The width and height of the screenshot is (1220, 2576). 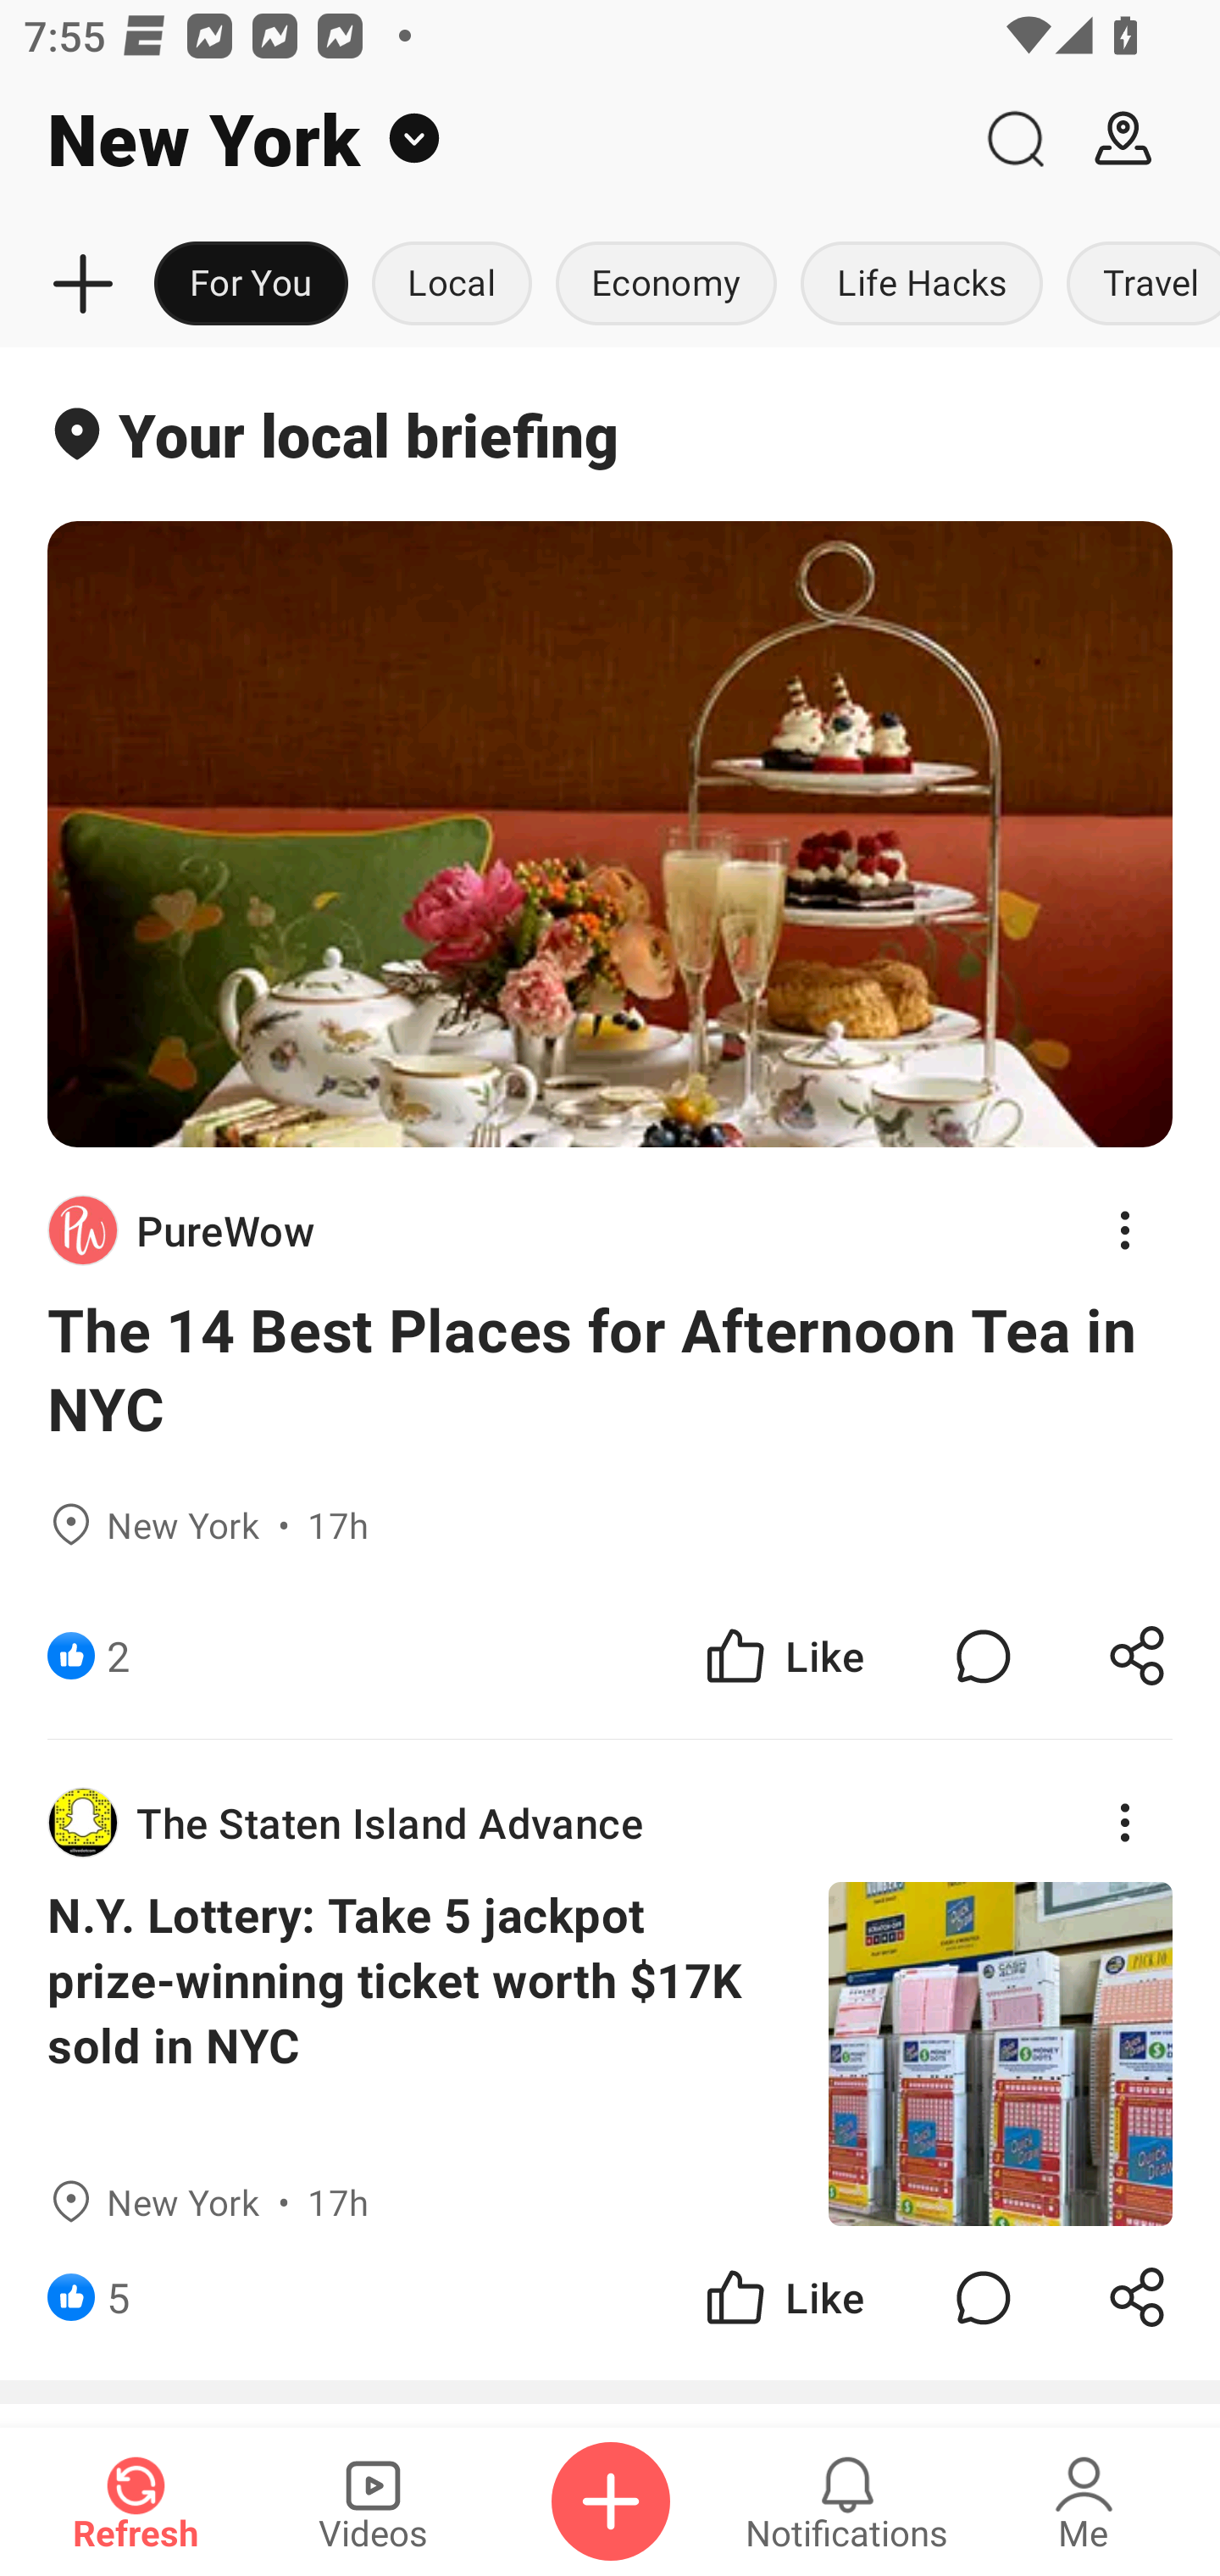 What do you see at coordinates (480, 139) in the screenshot?
I see `New York` at bounding box center [480, 139].